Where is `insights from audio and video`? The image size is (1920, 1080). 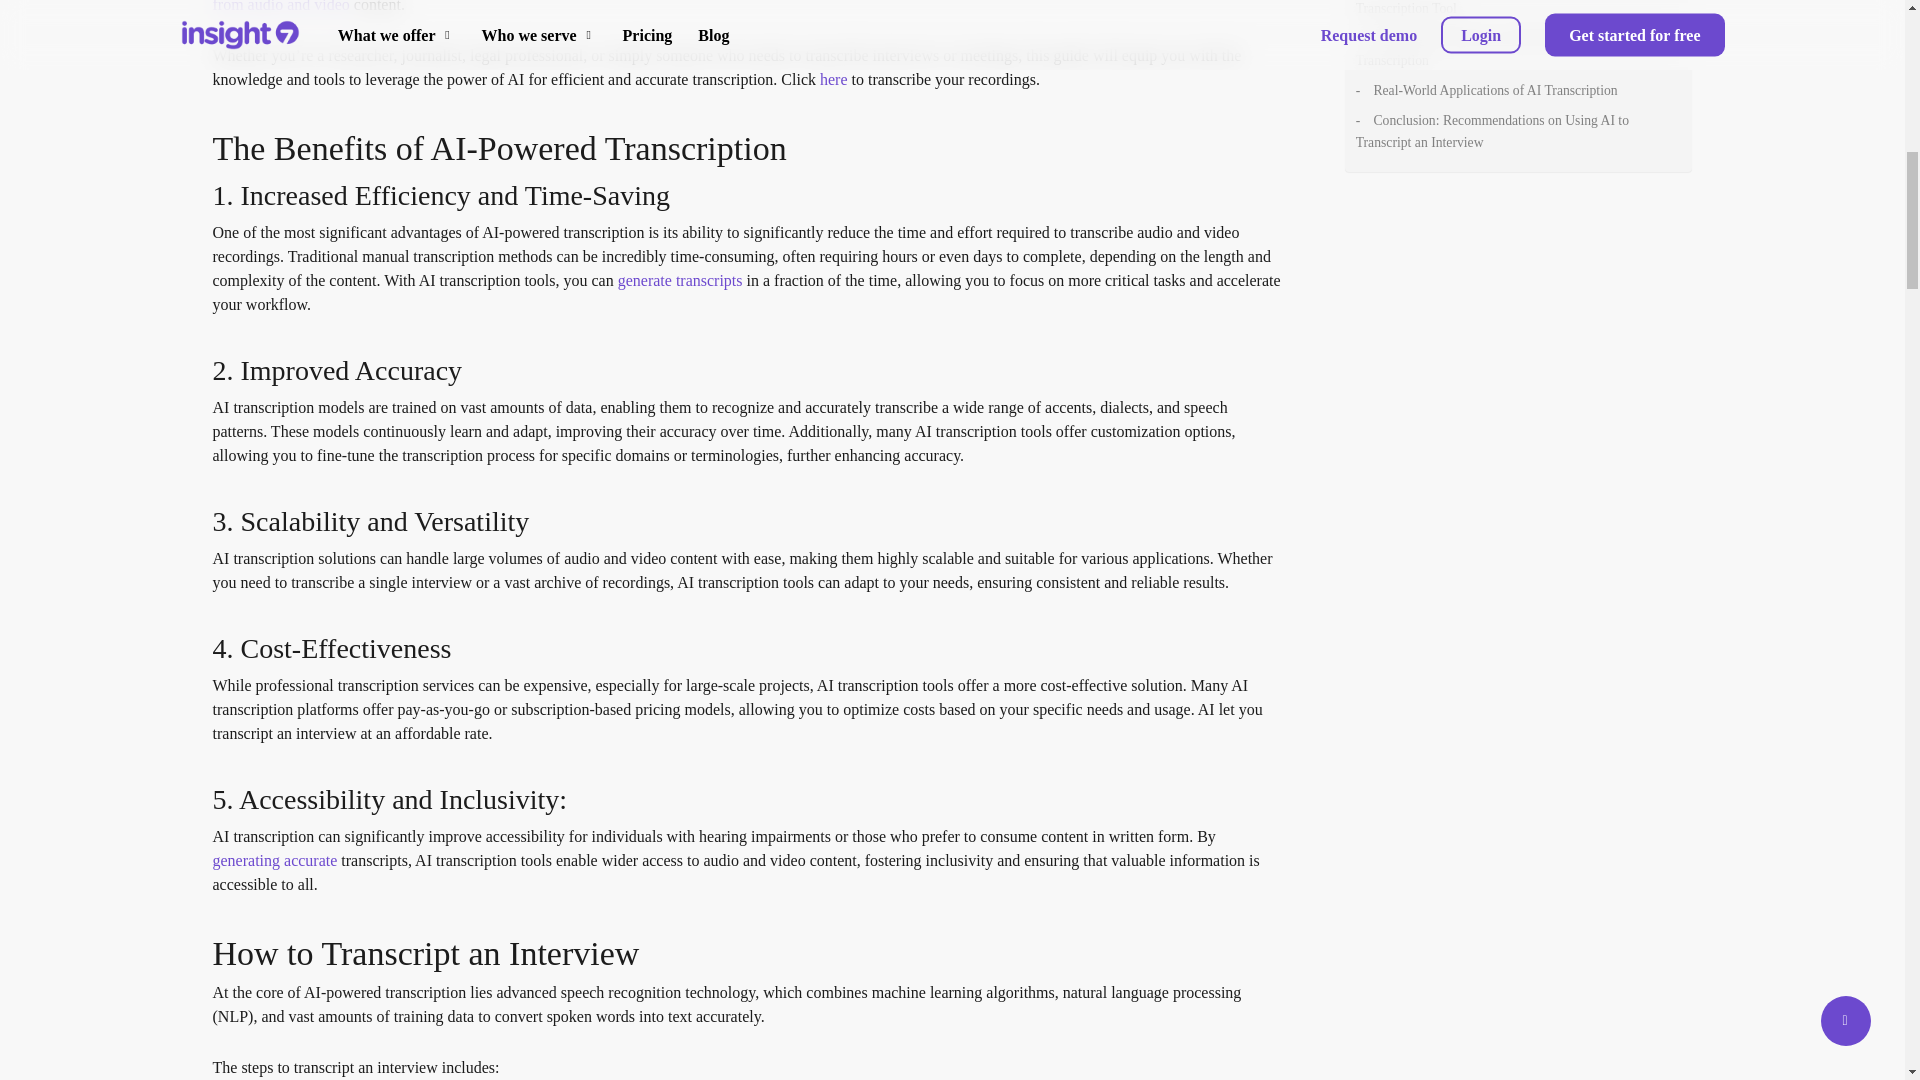 insights from audio and video is located at coordinates (739, 6).